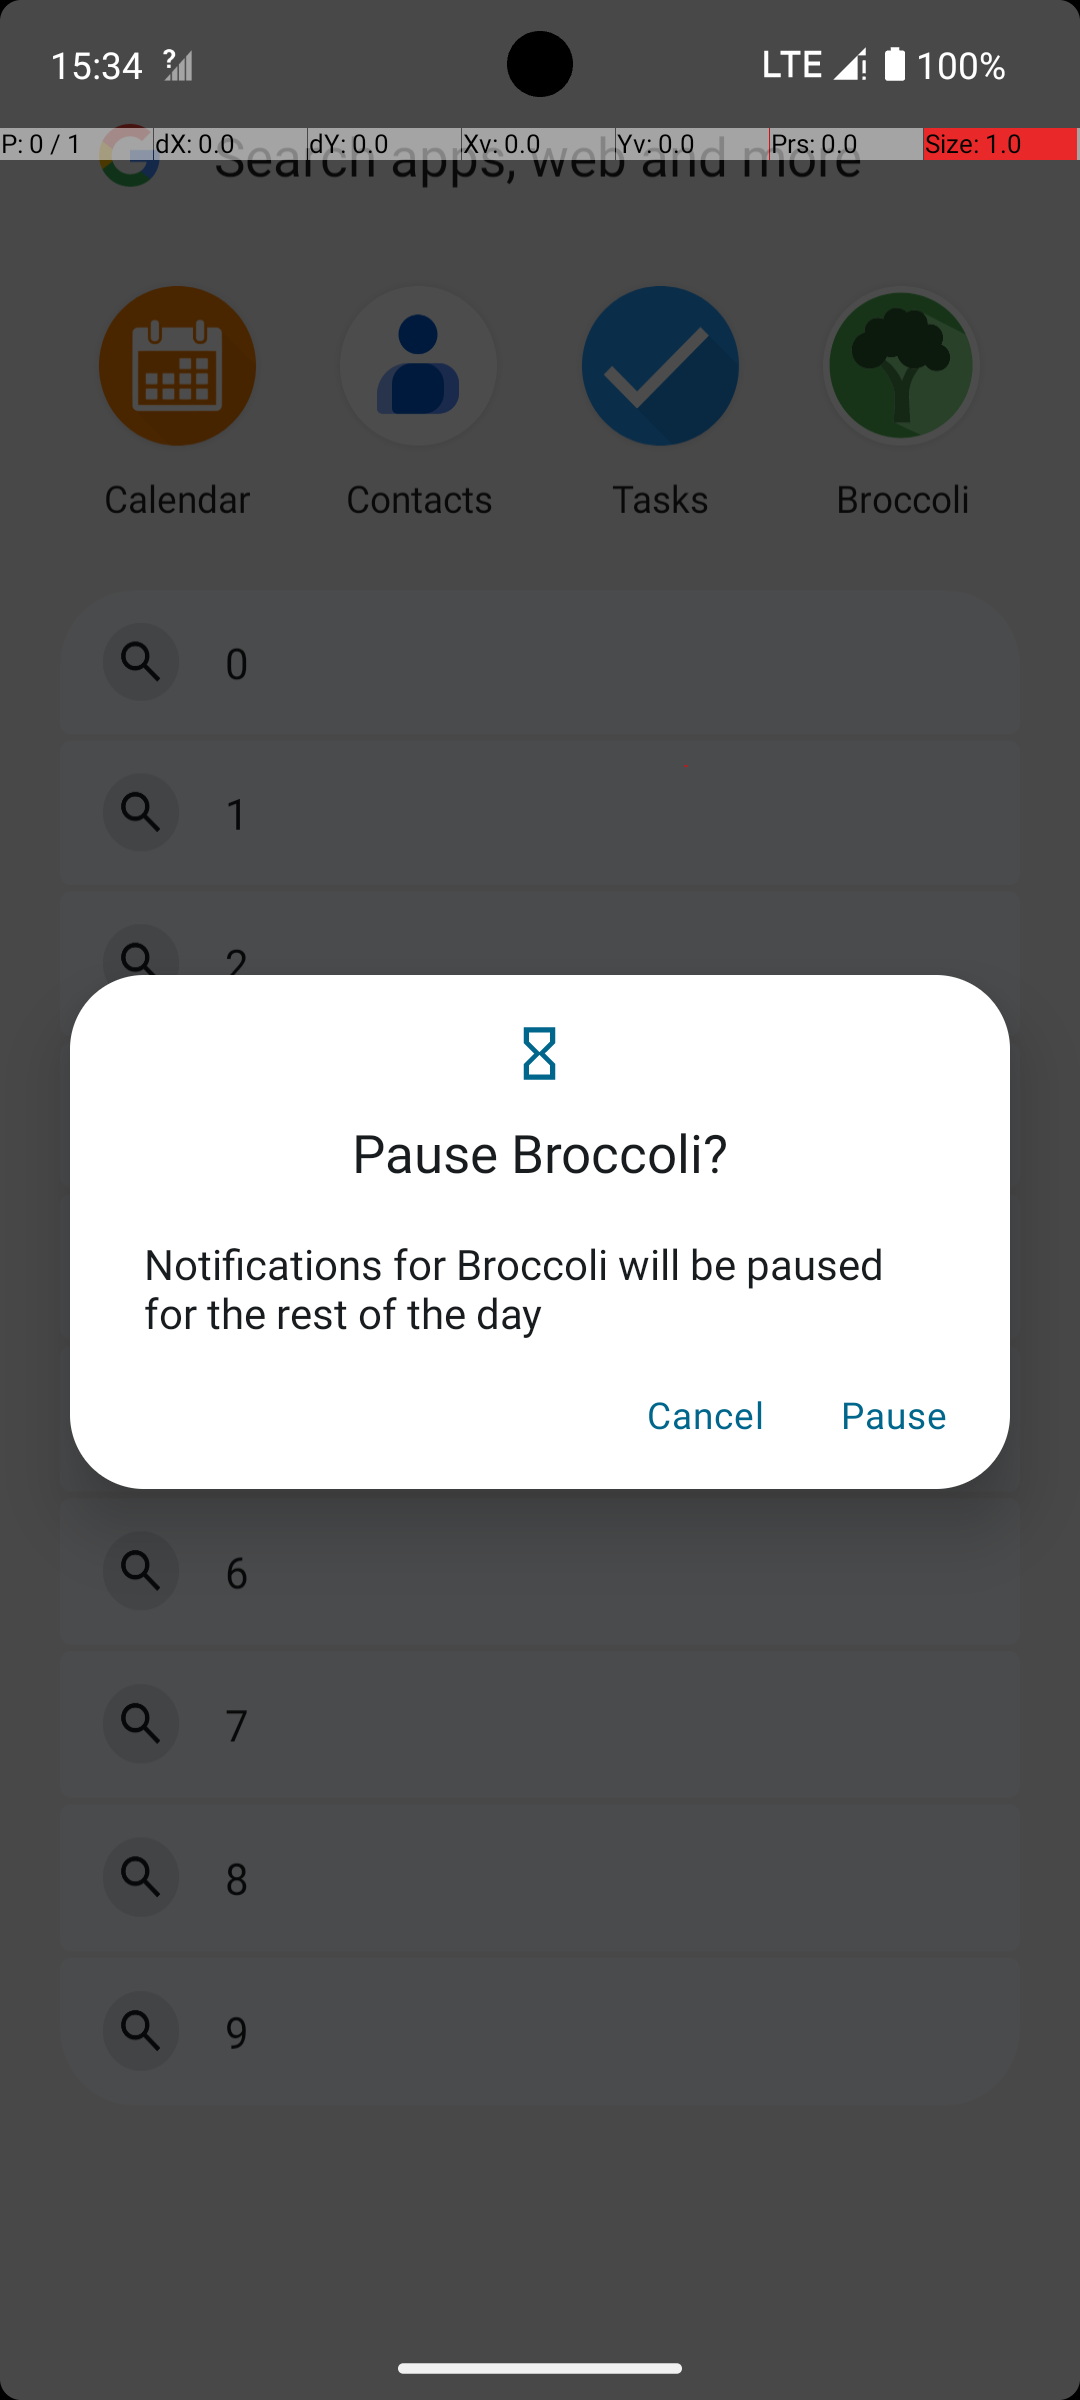 Image resolution: width=1080 pixels, height=2400 pixels. I want to click on Pause Broccoli?, so click(540, 1128).